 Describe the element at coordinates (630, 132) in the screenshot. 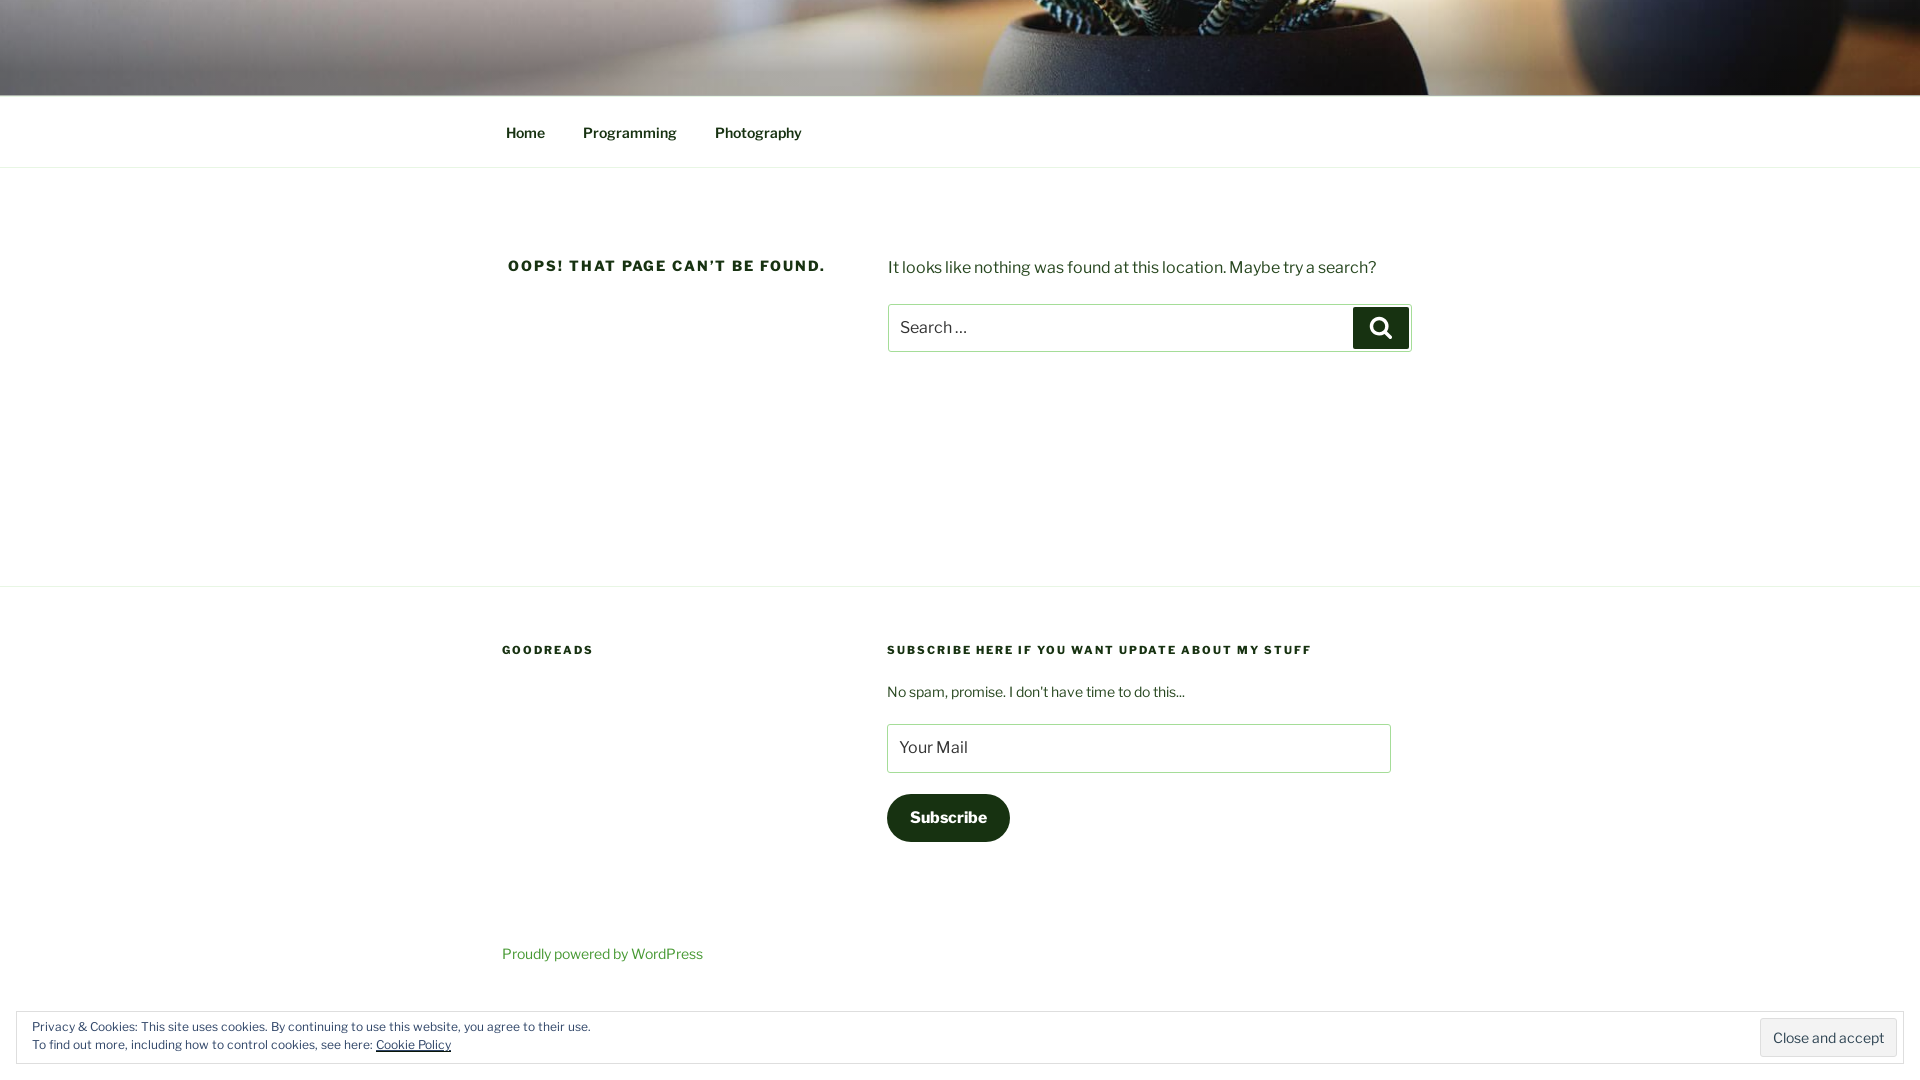

I see `Programming` at that location.